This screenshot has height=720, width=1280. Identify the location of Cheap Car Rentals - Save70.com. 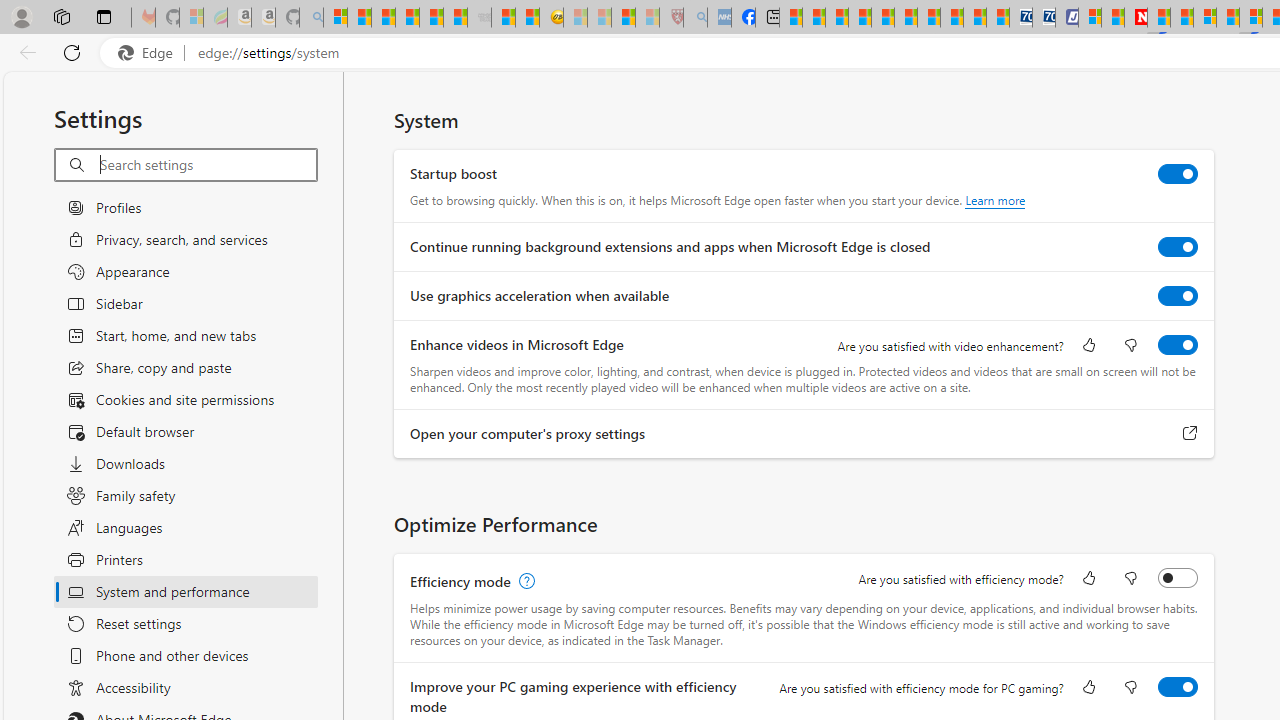
(1020, 18).